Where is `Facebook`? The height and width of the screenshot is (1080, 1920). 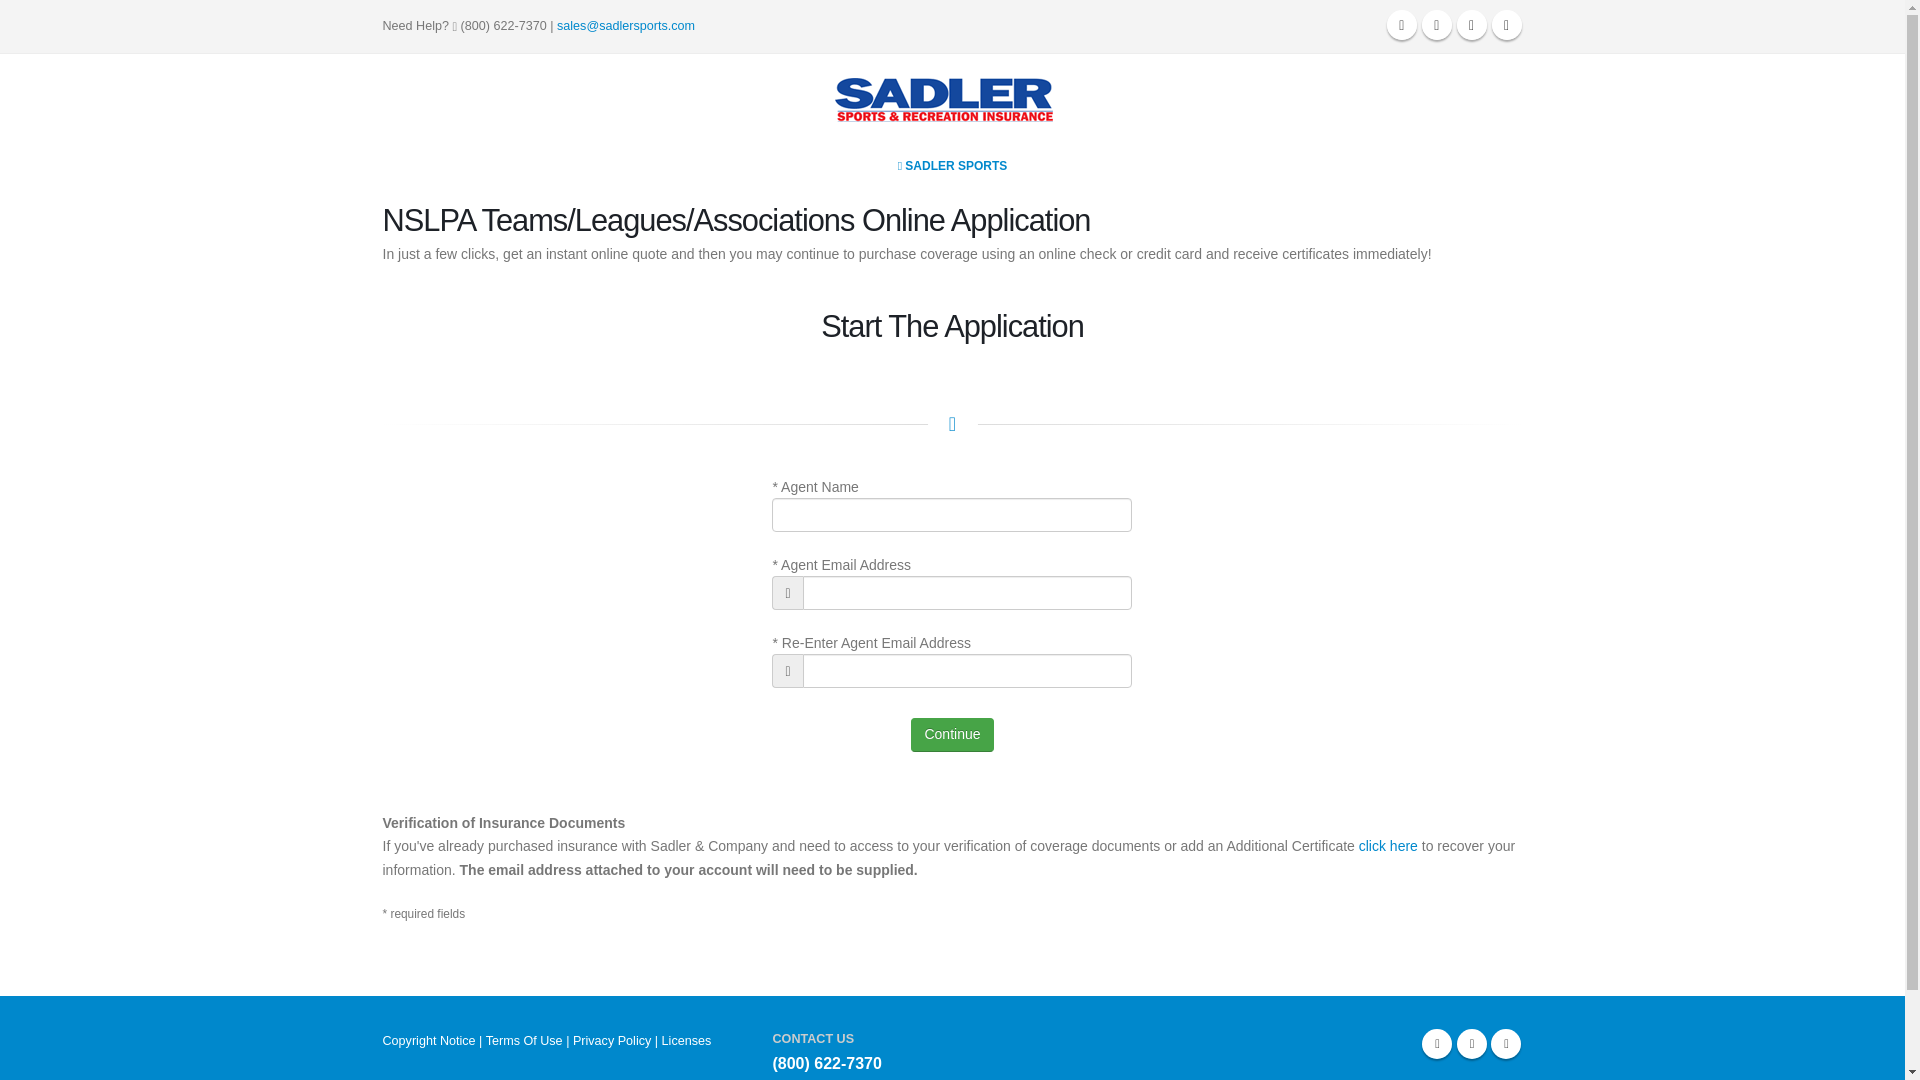
Facebook is located at coordinates (1436, 1044).